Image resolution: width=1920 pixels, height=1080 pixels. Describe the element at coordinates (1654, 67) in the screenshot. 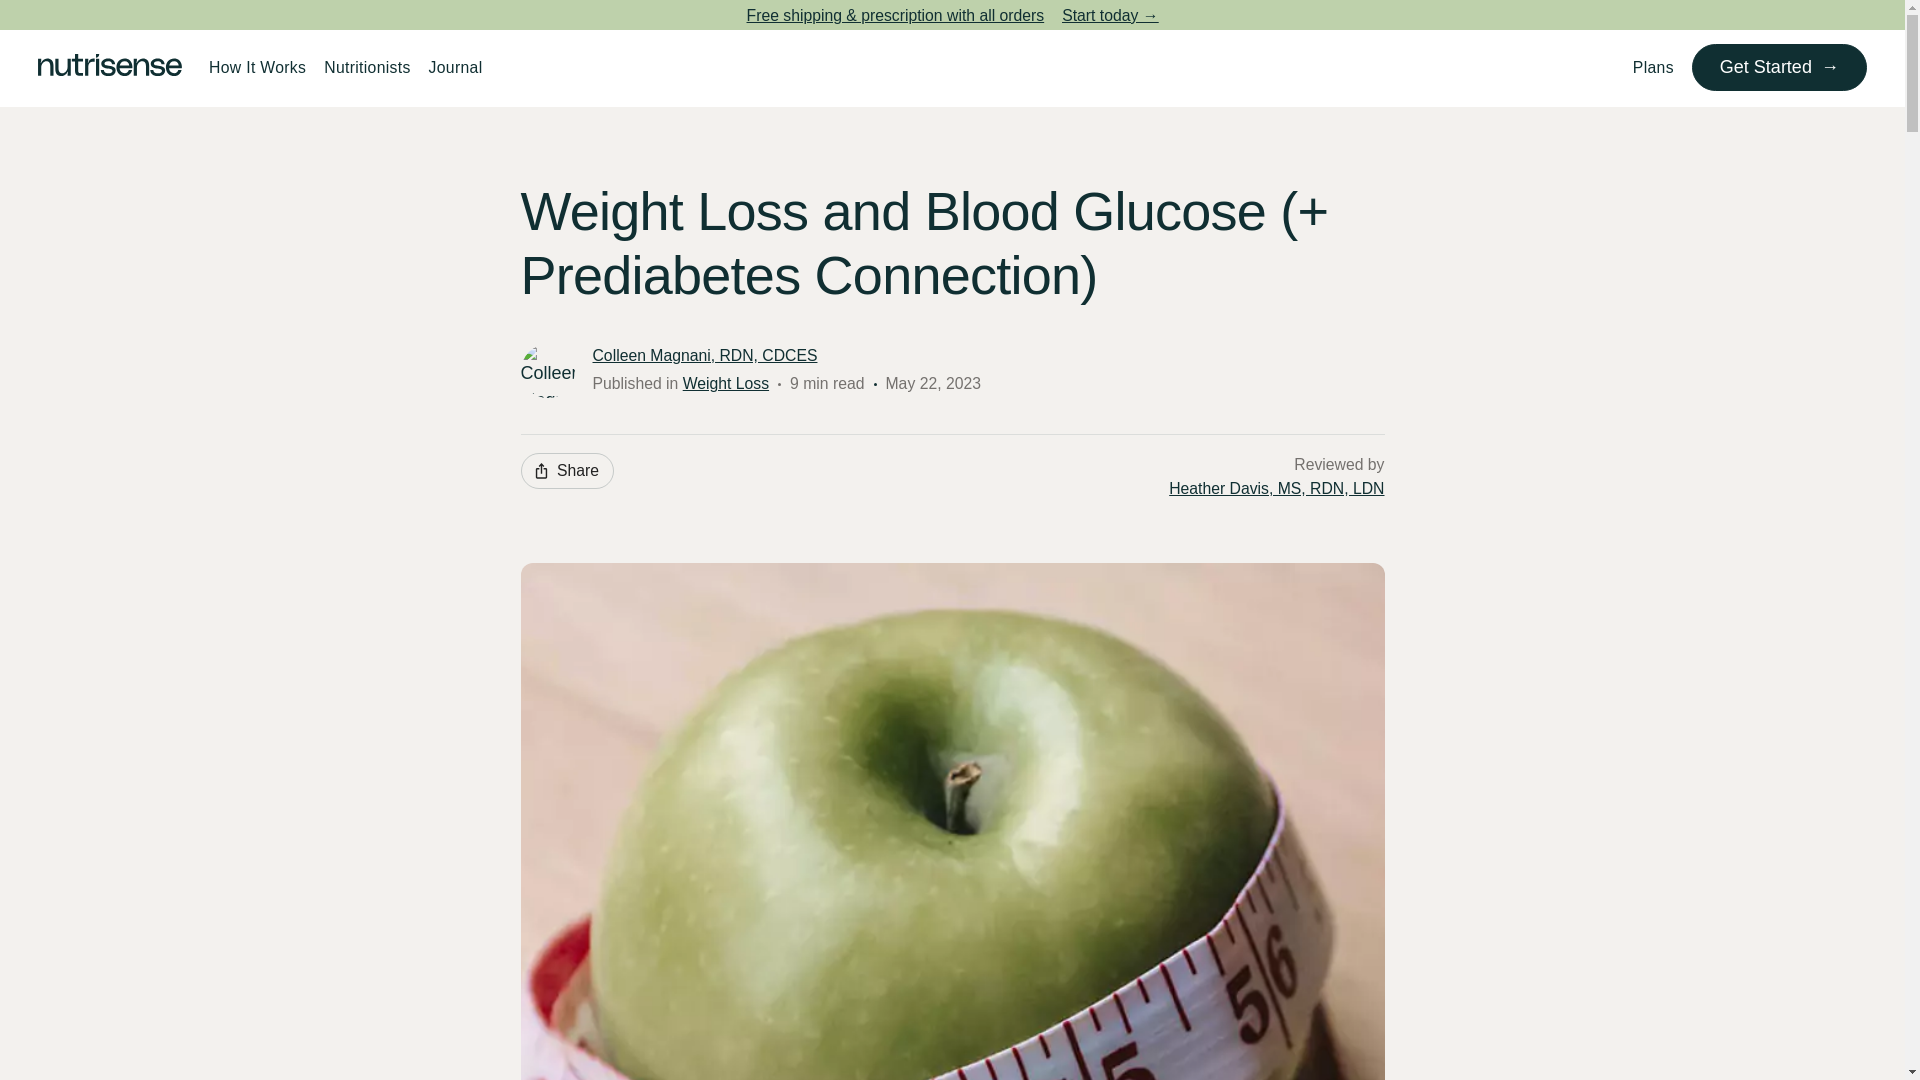

I see `Plans` at that location.